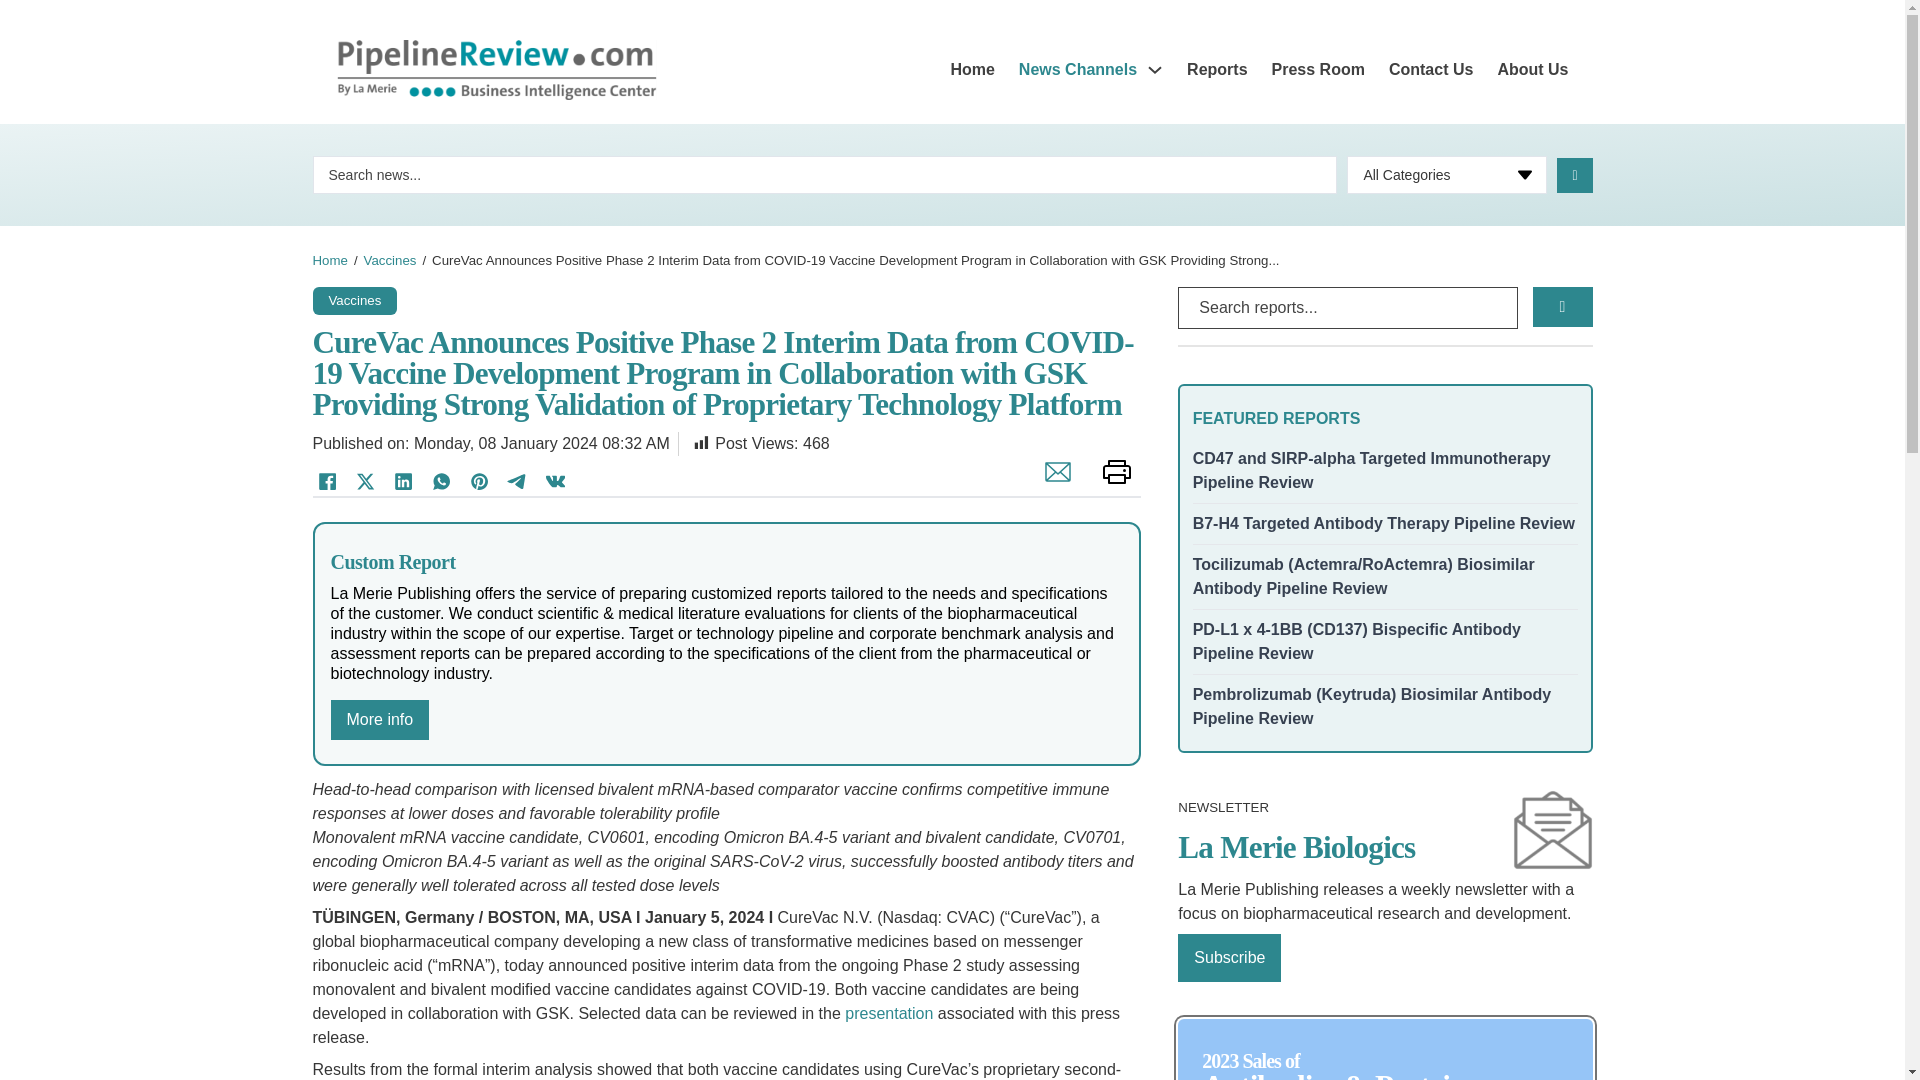 This screenshot has width=1920, height=1080. I want to click on Home, so click(329, 260).